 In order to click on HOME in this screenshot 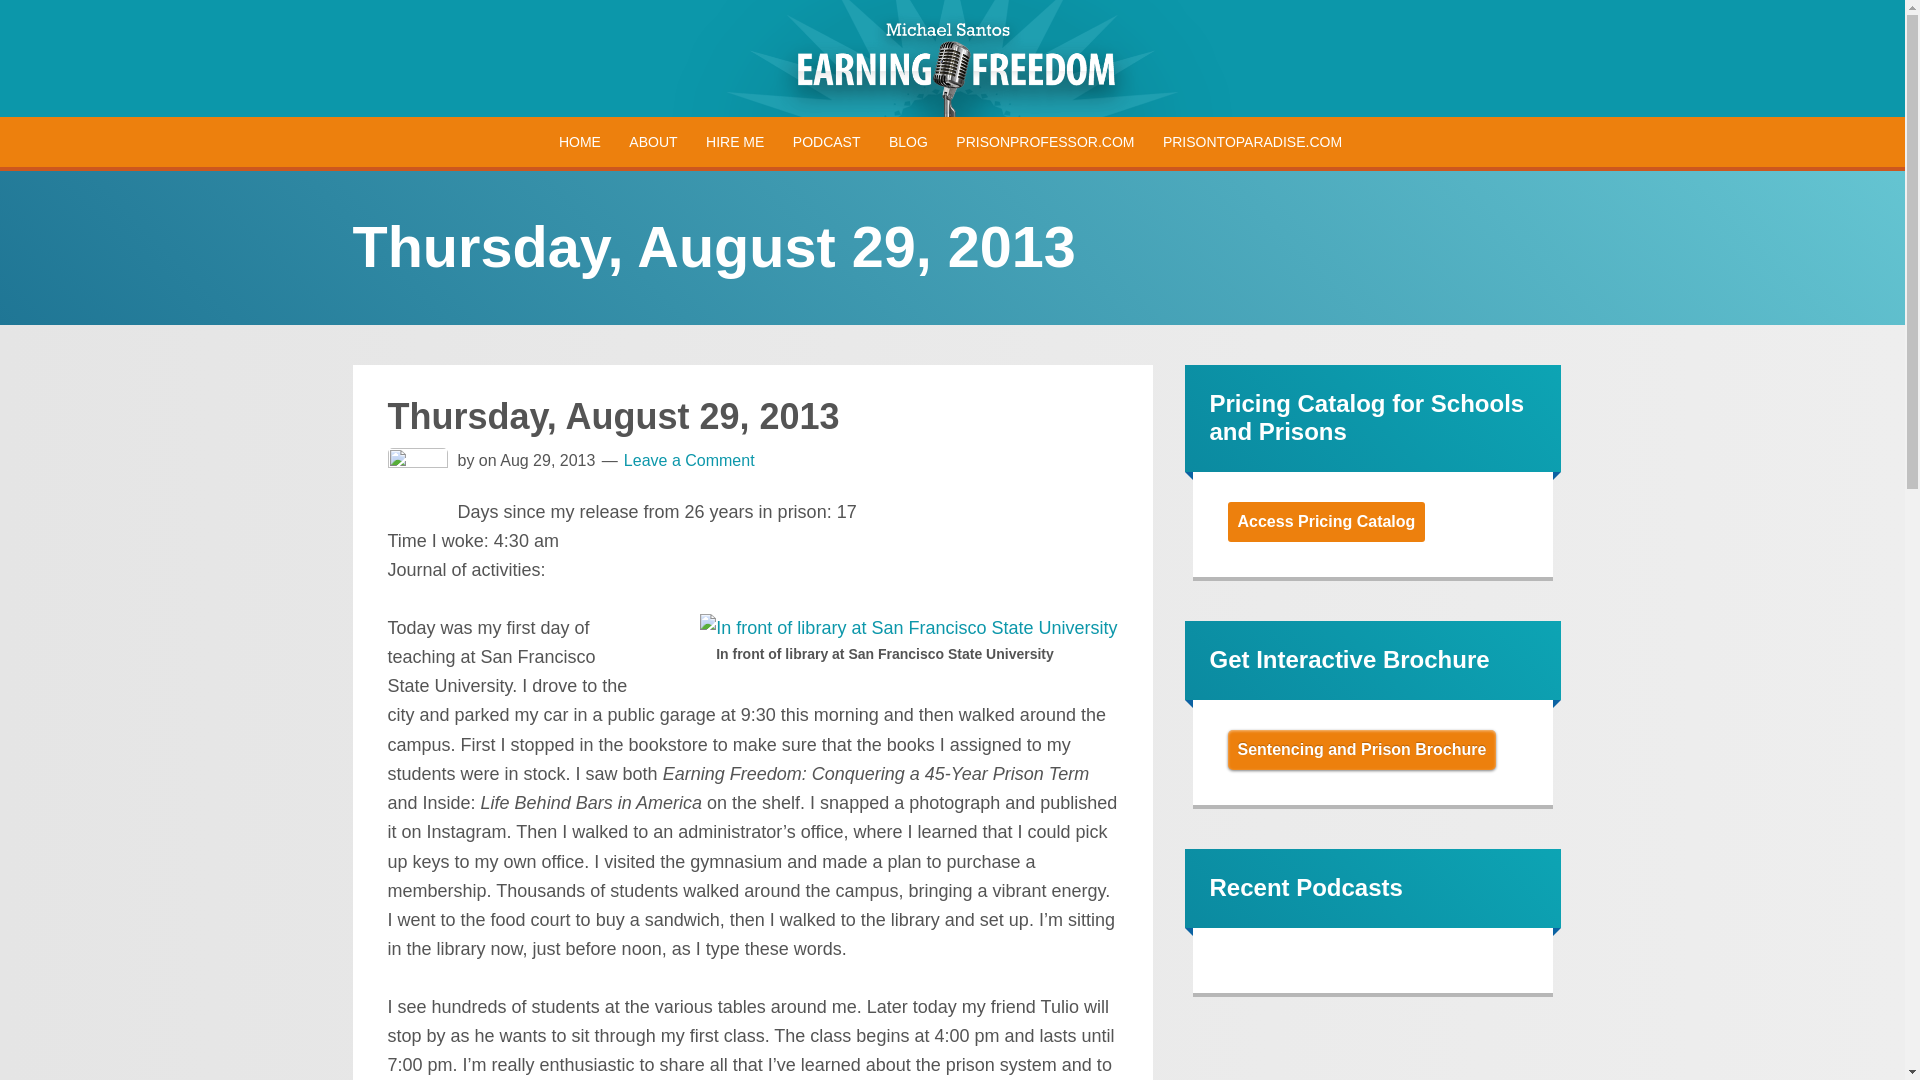, I will do `click(580, 142)`.